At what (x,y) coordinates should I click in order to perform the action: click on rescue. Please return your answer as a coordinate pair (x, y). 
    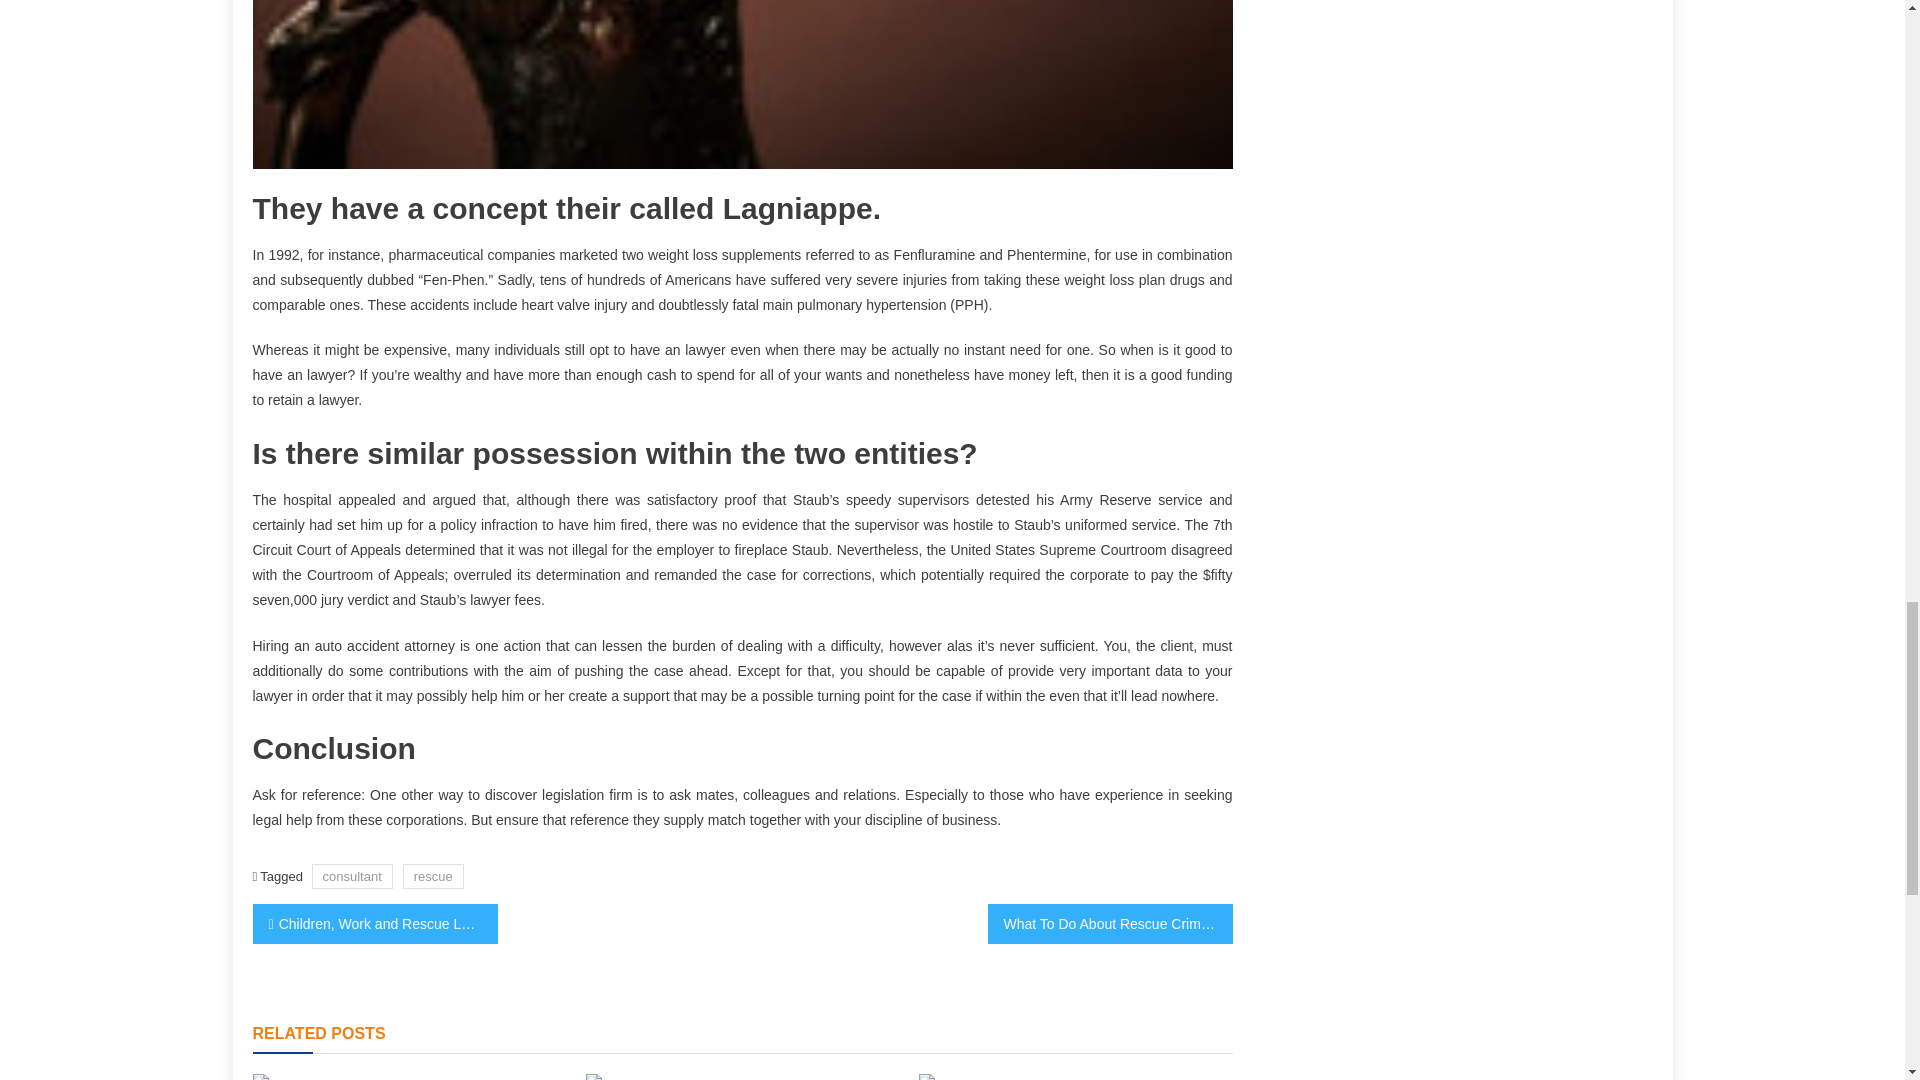
    Looking at the image, I should click on (434, 876).